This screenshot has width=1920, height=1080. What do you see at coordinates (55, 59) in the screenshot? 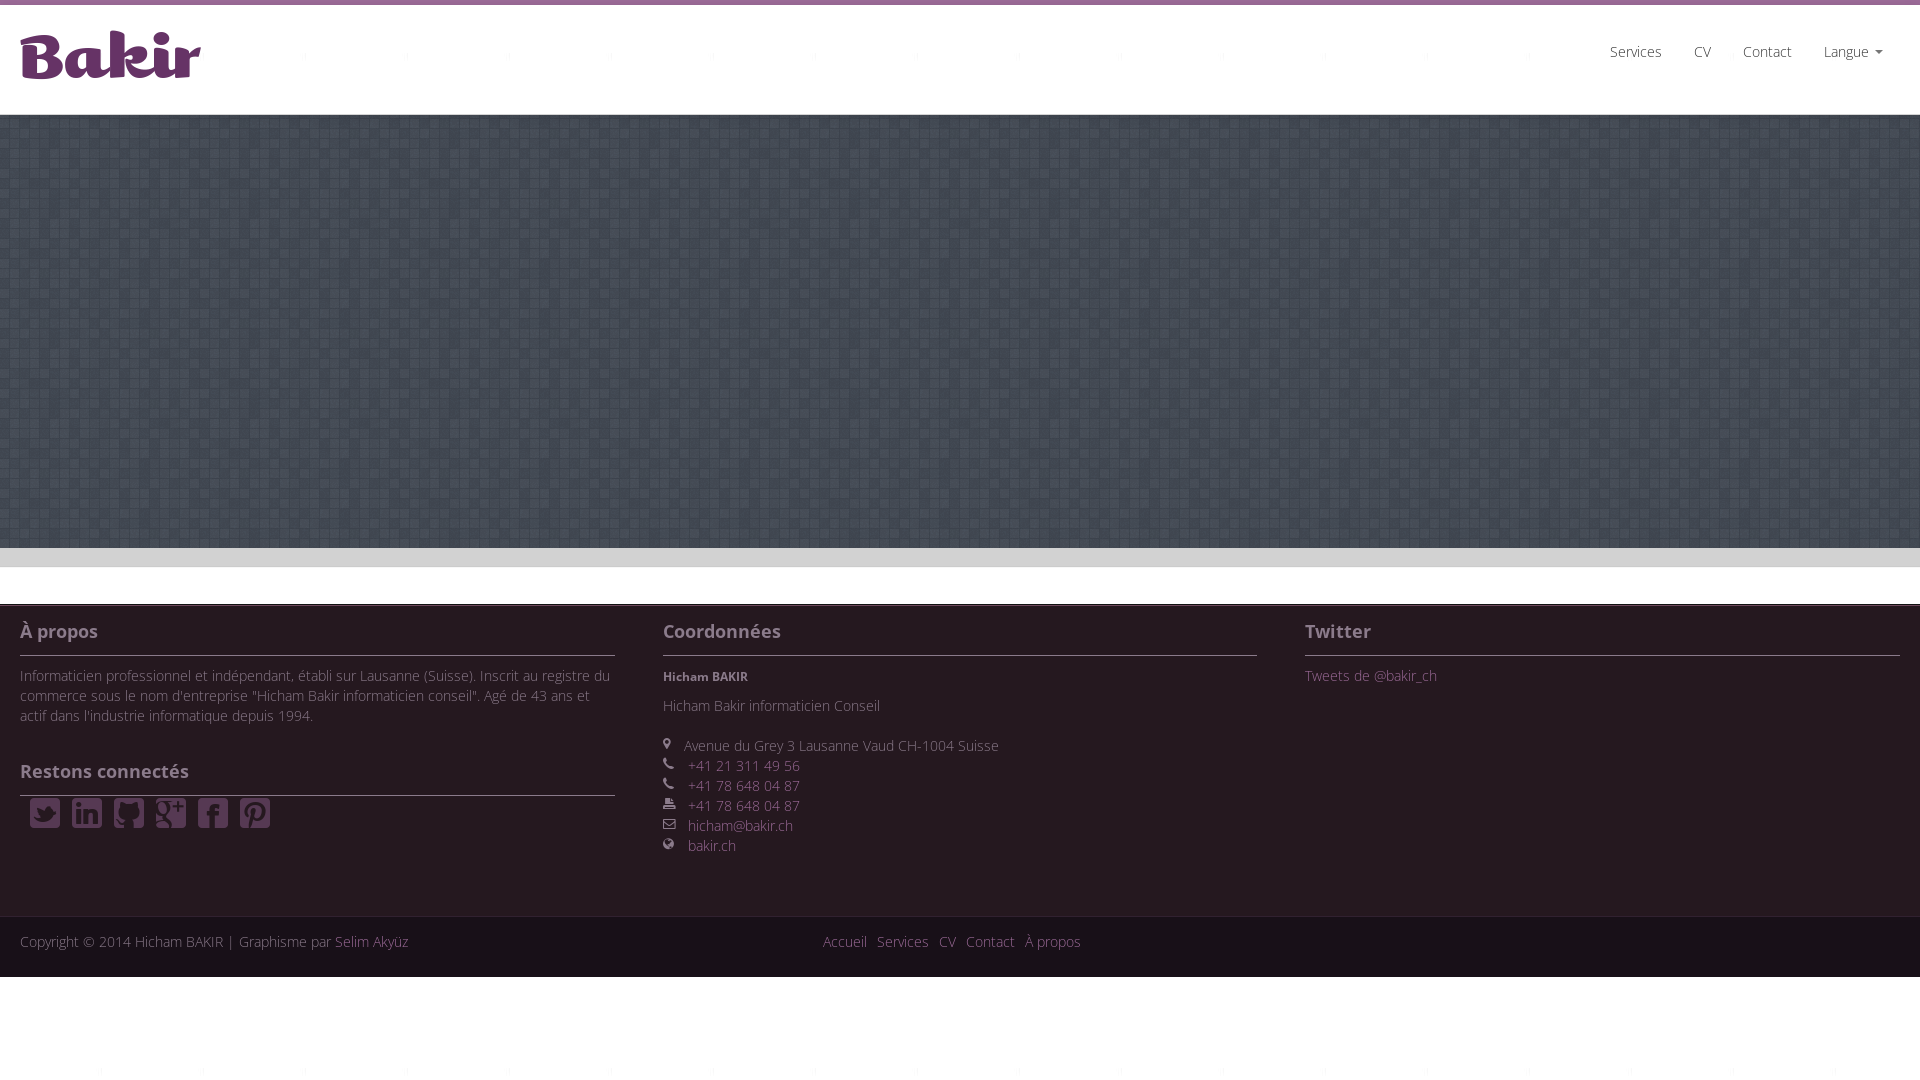
I see `Bakir` at bounding box center [55, 59].